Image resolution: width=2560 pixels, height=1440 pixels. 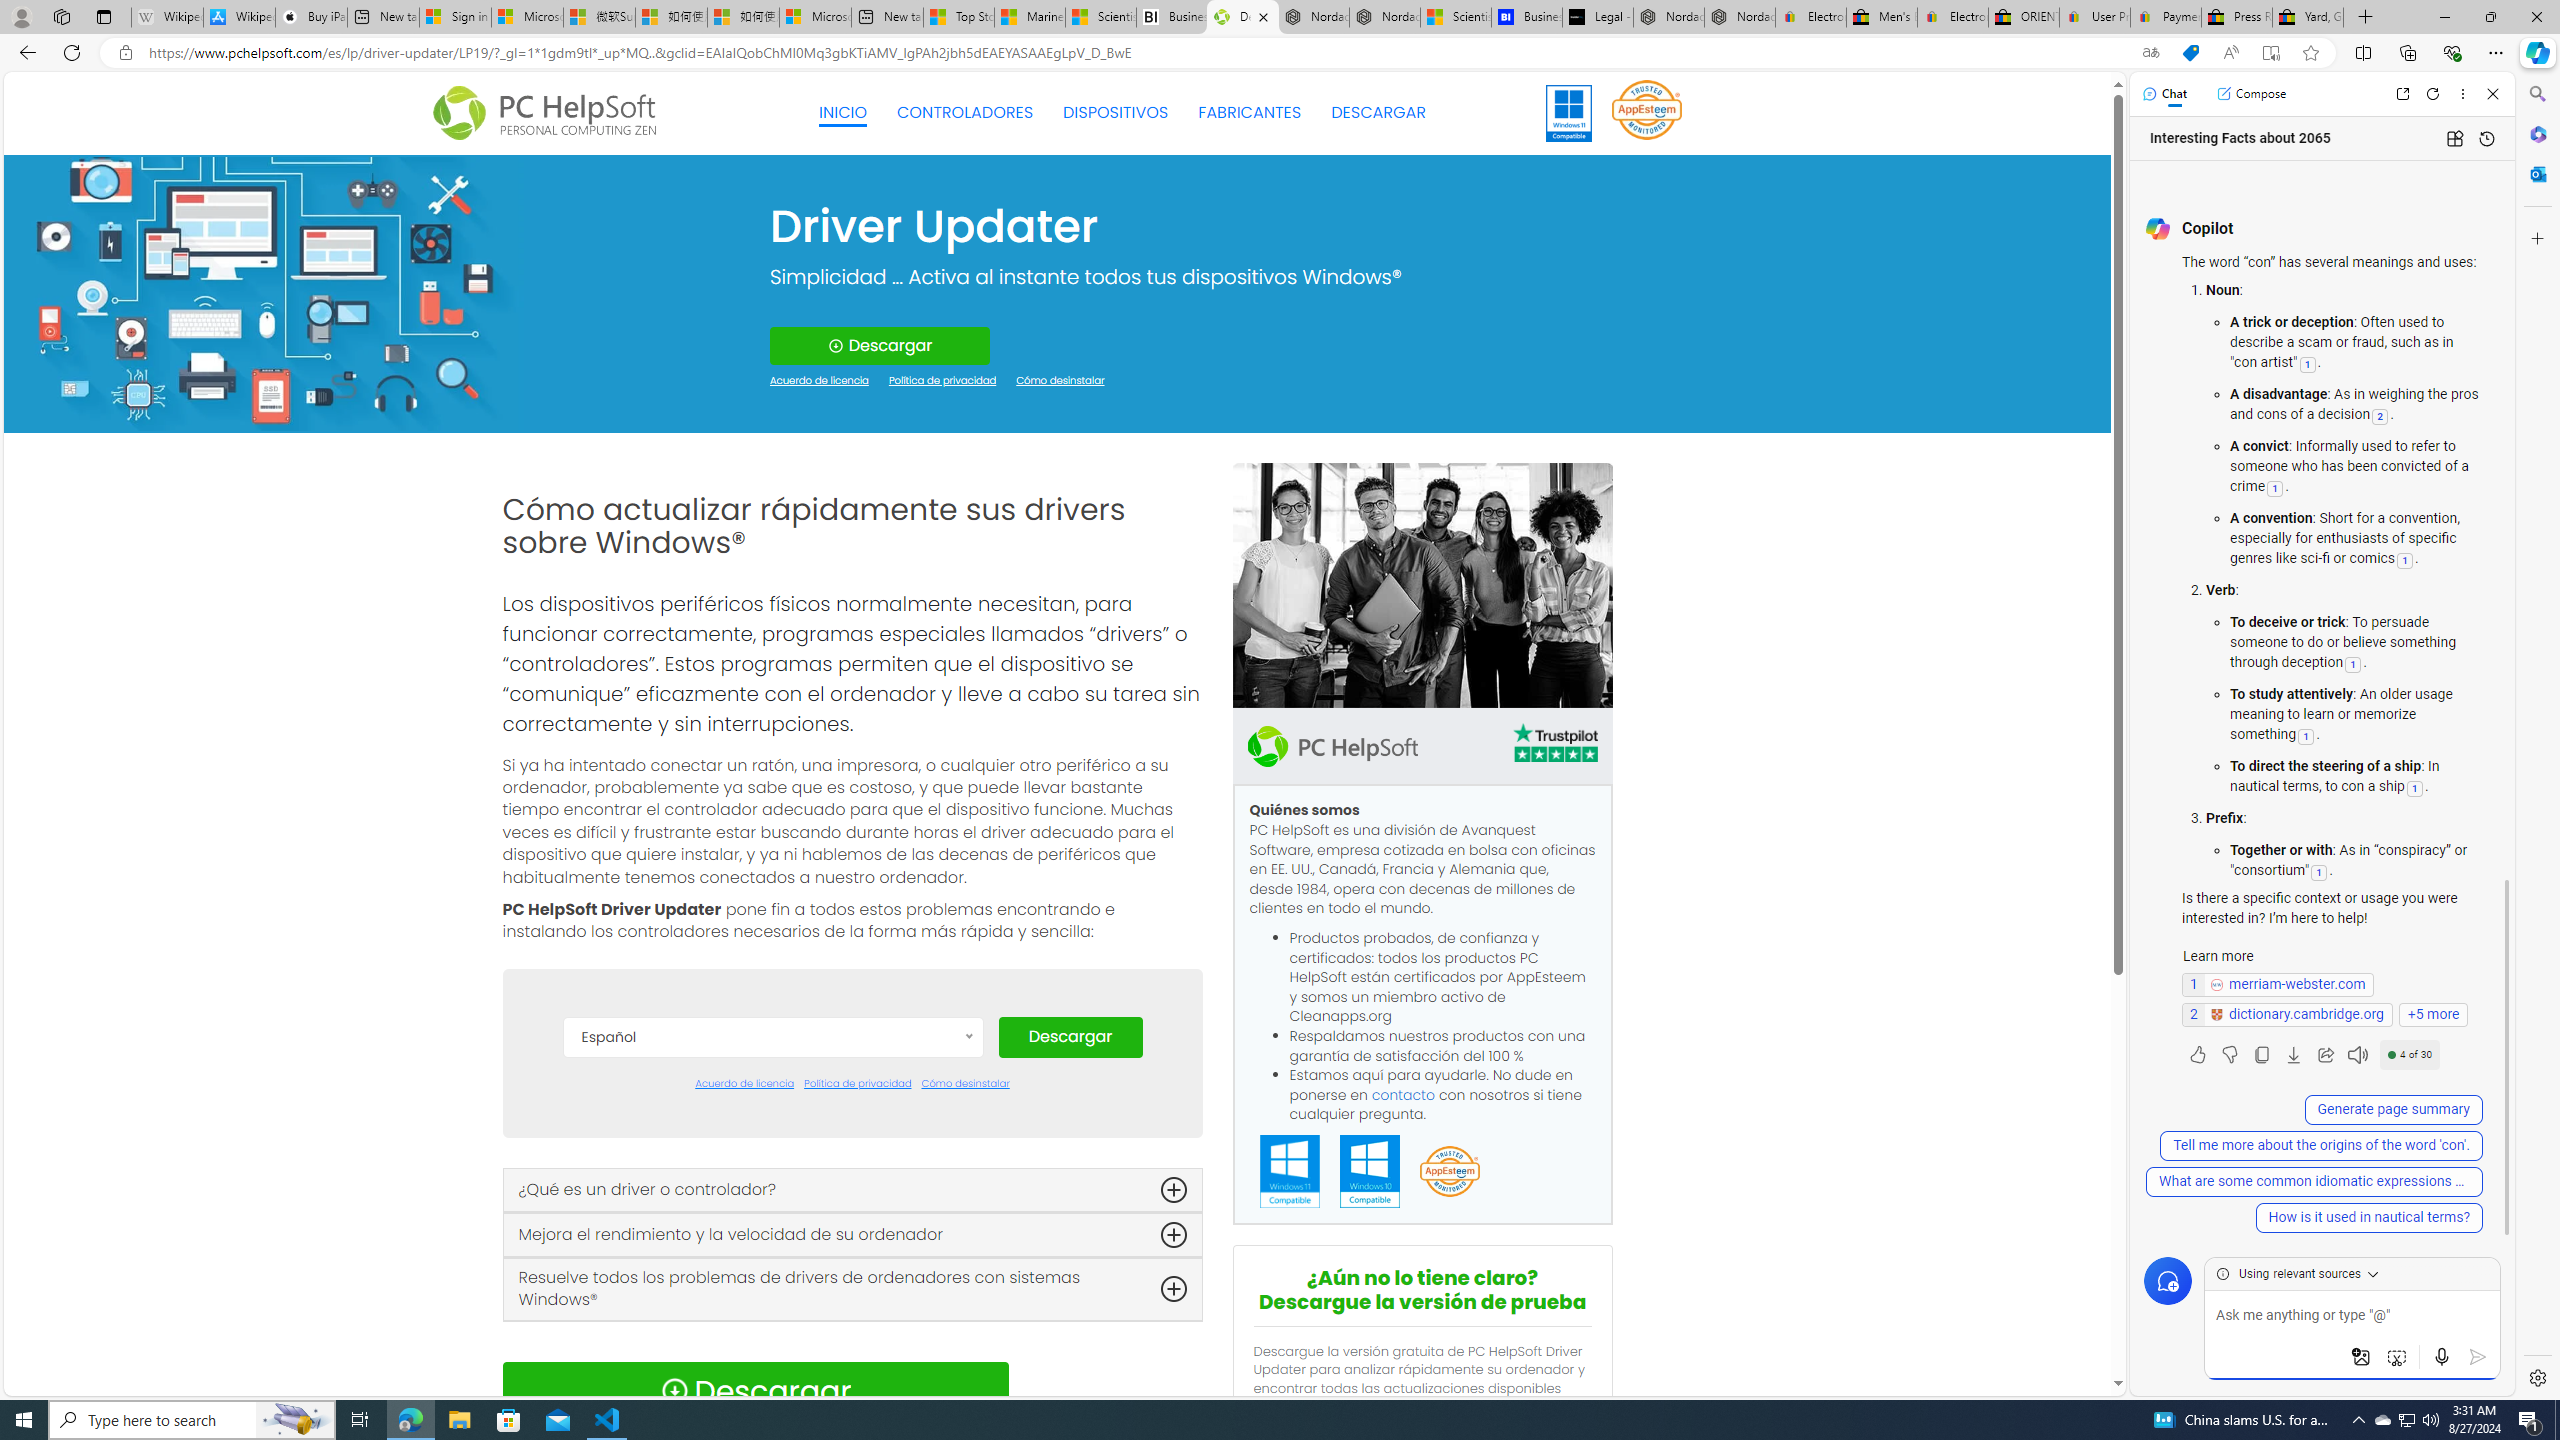 What do you see at coordinates (1569, 112) in the screenshot?
I see `Windows 11` at bounding box center [1569, 112].